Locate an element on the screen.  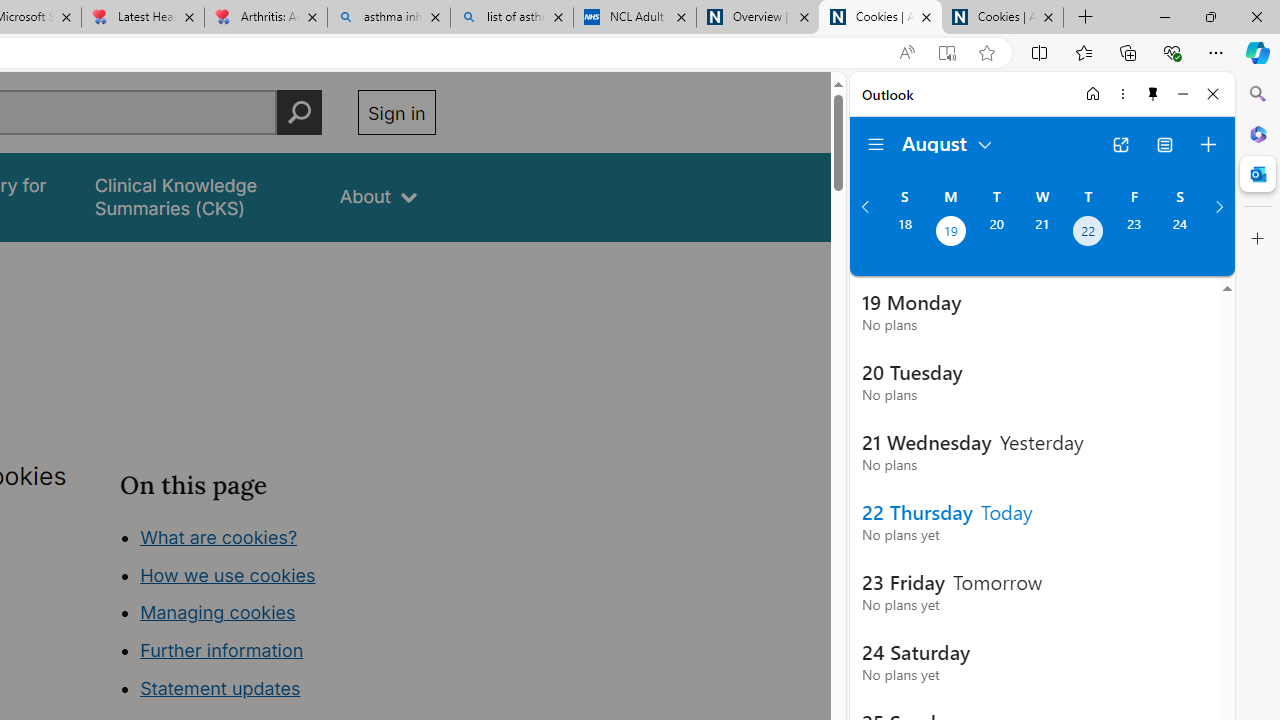
Settings and more (Alt+F) is located at coordinates (1216, 52).